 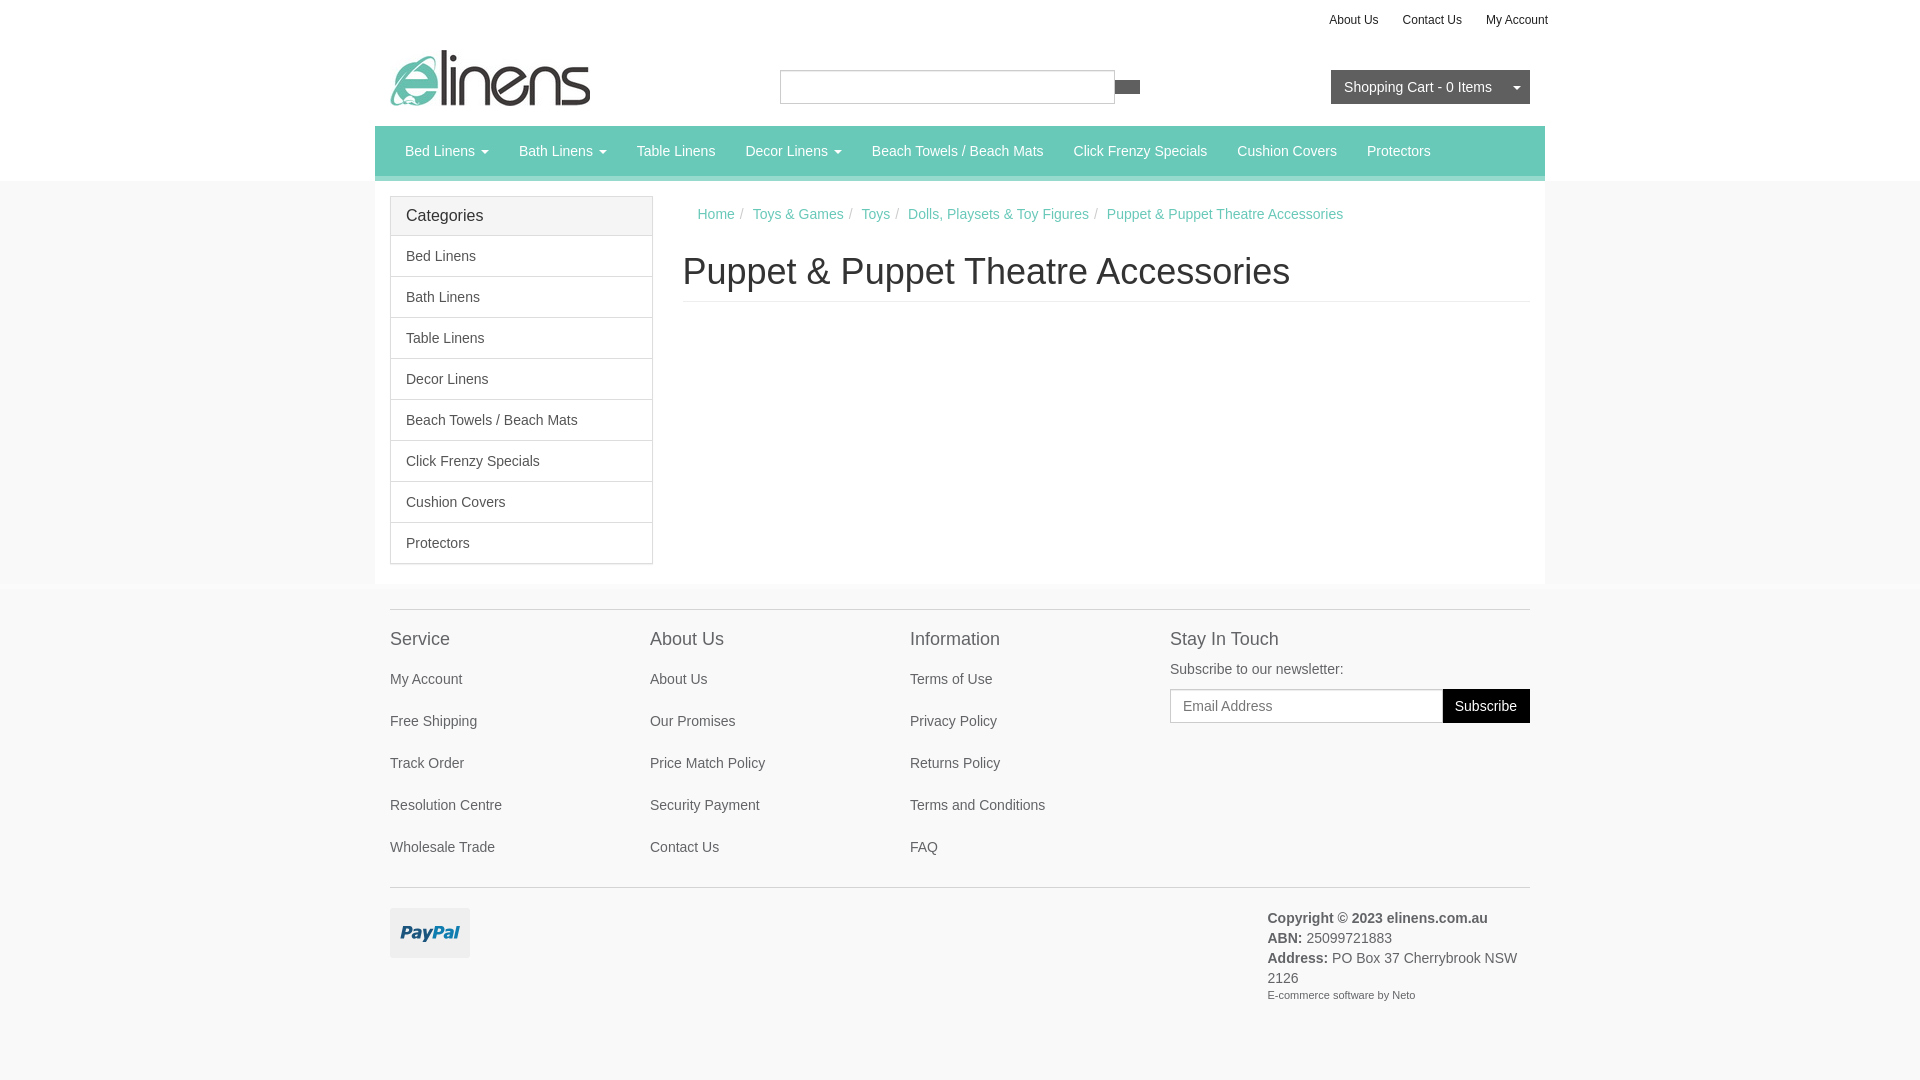 What do you see at coordinates (716, 214) in the screenshot?
I see `Home` at bounding box center [716, 214].